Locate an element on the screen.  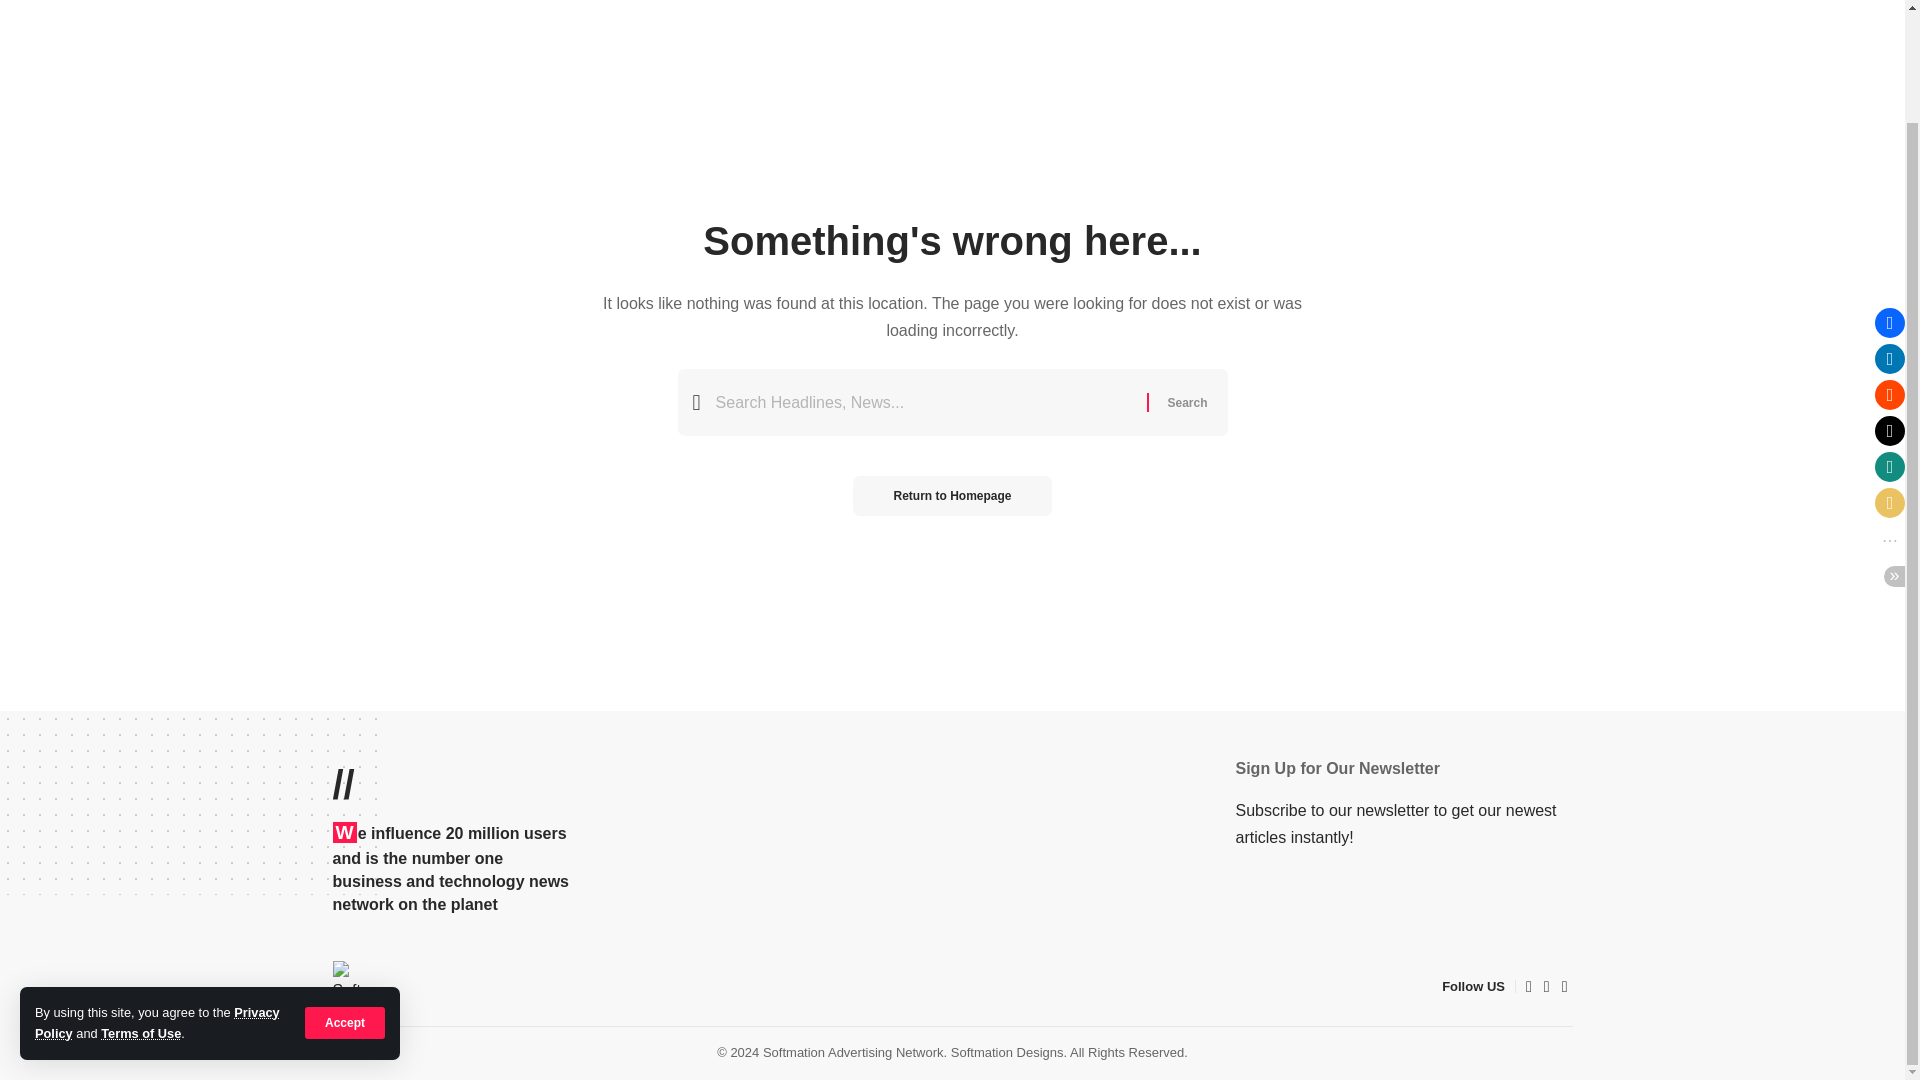
Privacy Policy is located at coordinates (157, 898).